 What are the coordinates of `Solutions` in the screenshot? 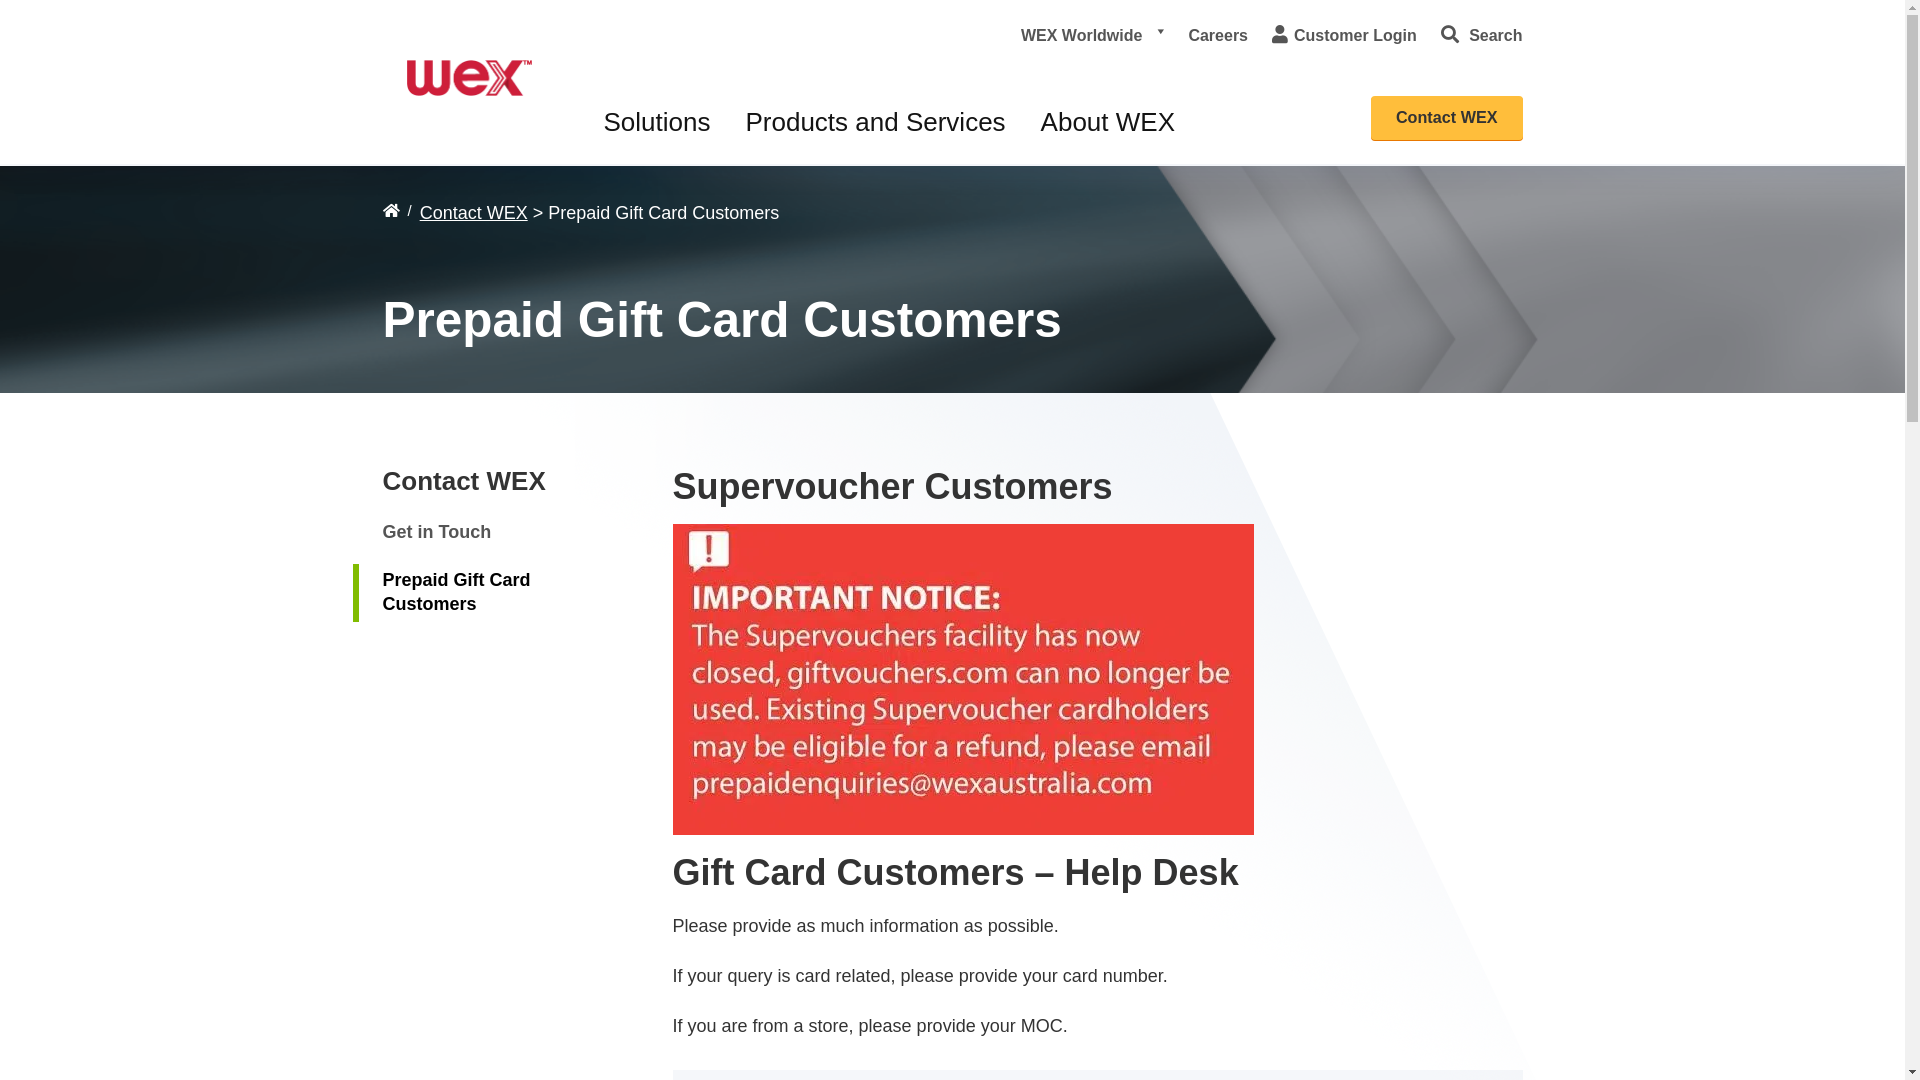 It's located at (658, 122).